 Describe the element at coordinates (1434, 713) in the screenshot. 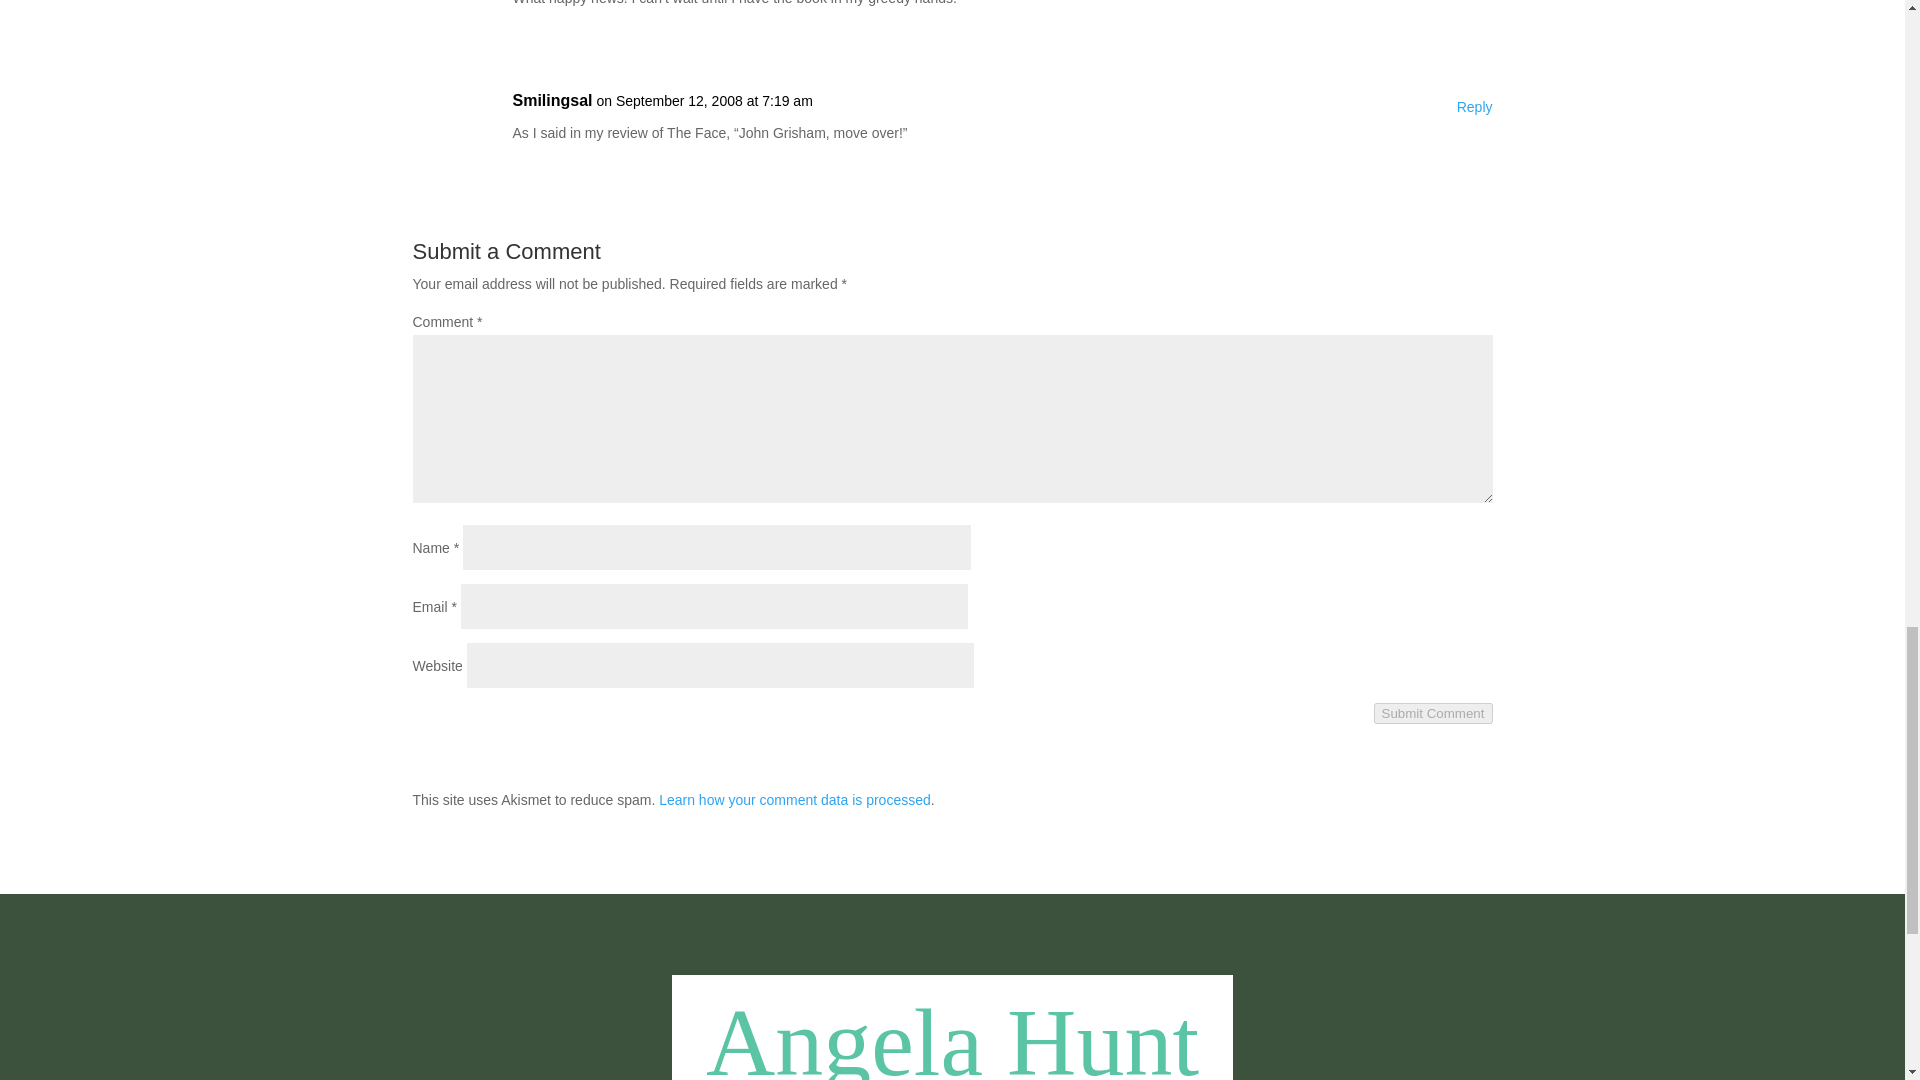

I see `Submit Comment` at that location.